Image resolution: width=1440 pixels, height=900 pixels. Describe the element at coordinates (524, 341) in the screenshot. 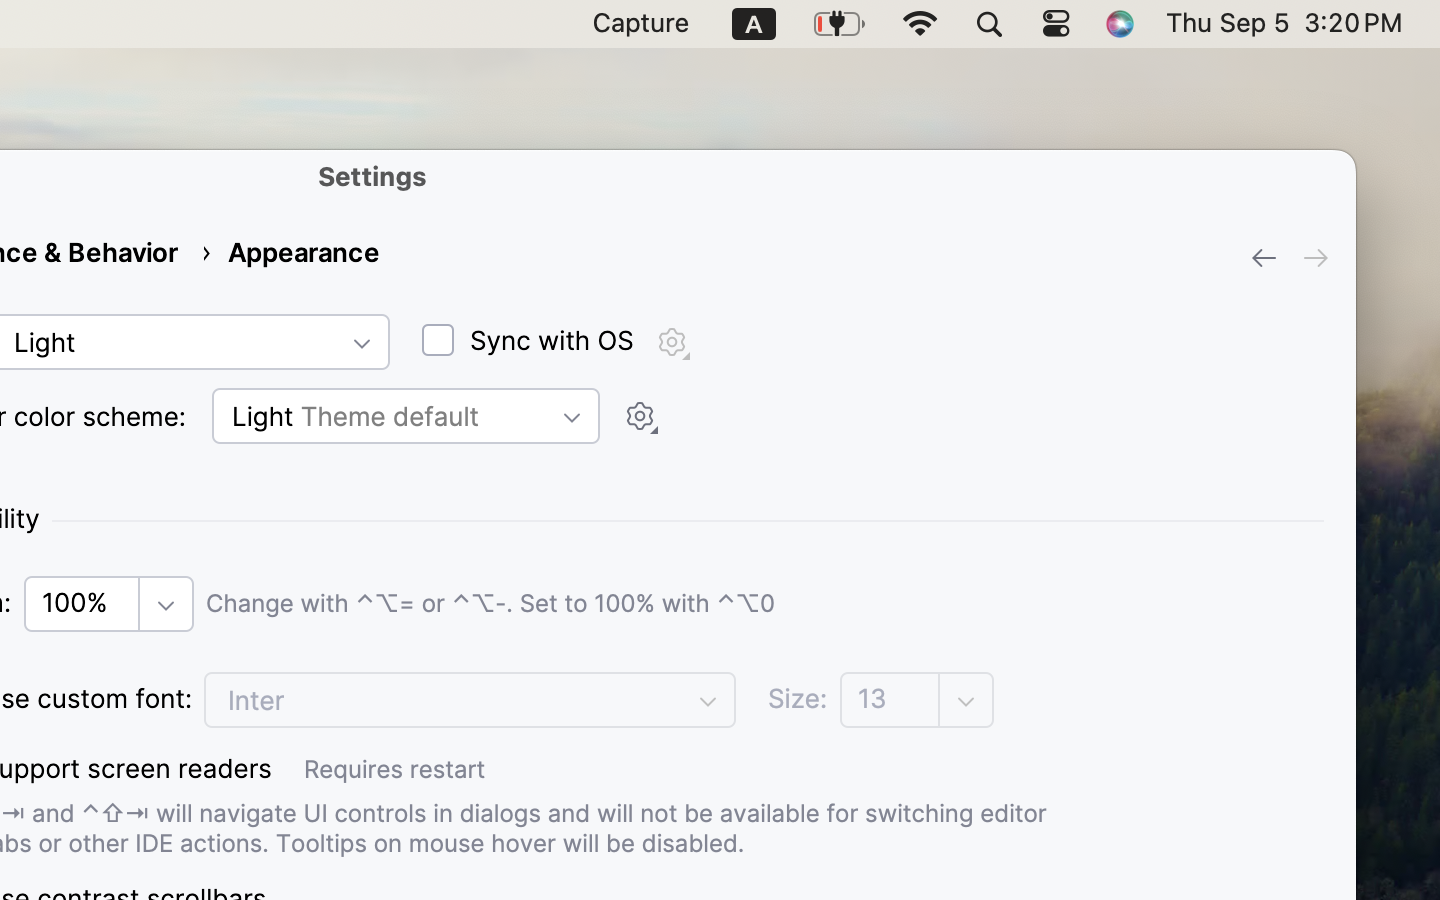

I see `0` at that location.